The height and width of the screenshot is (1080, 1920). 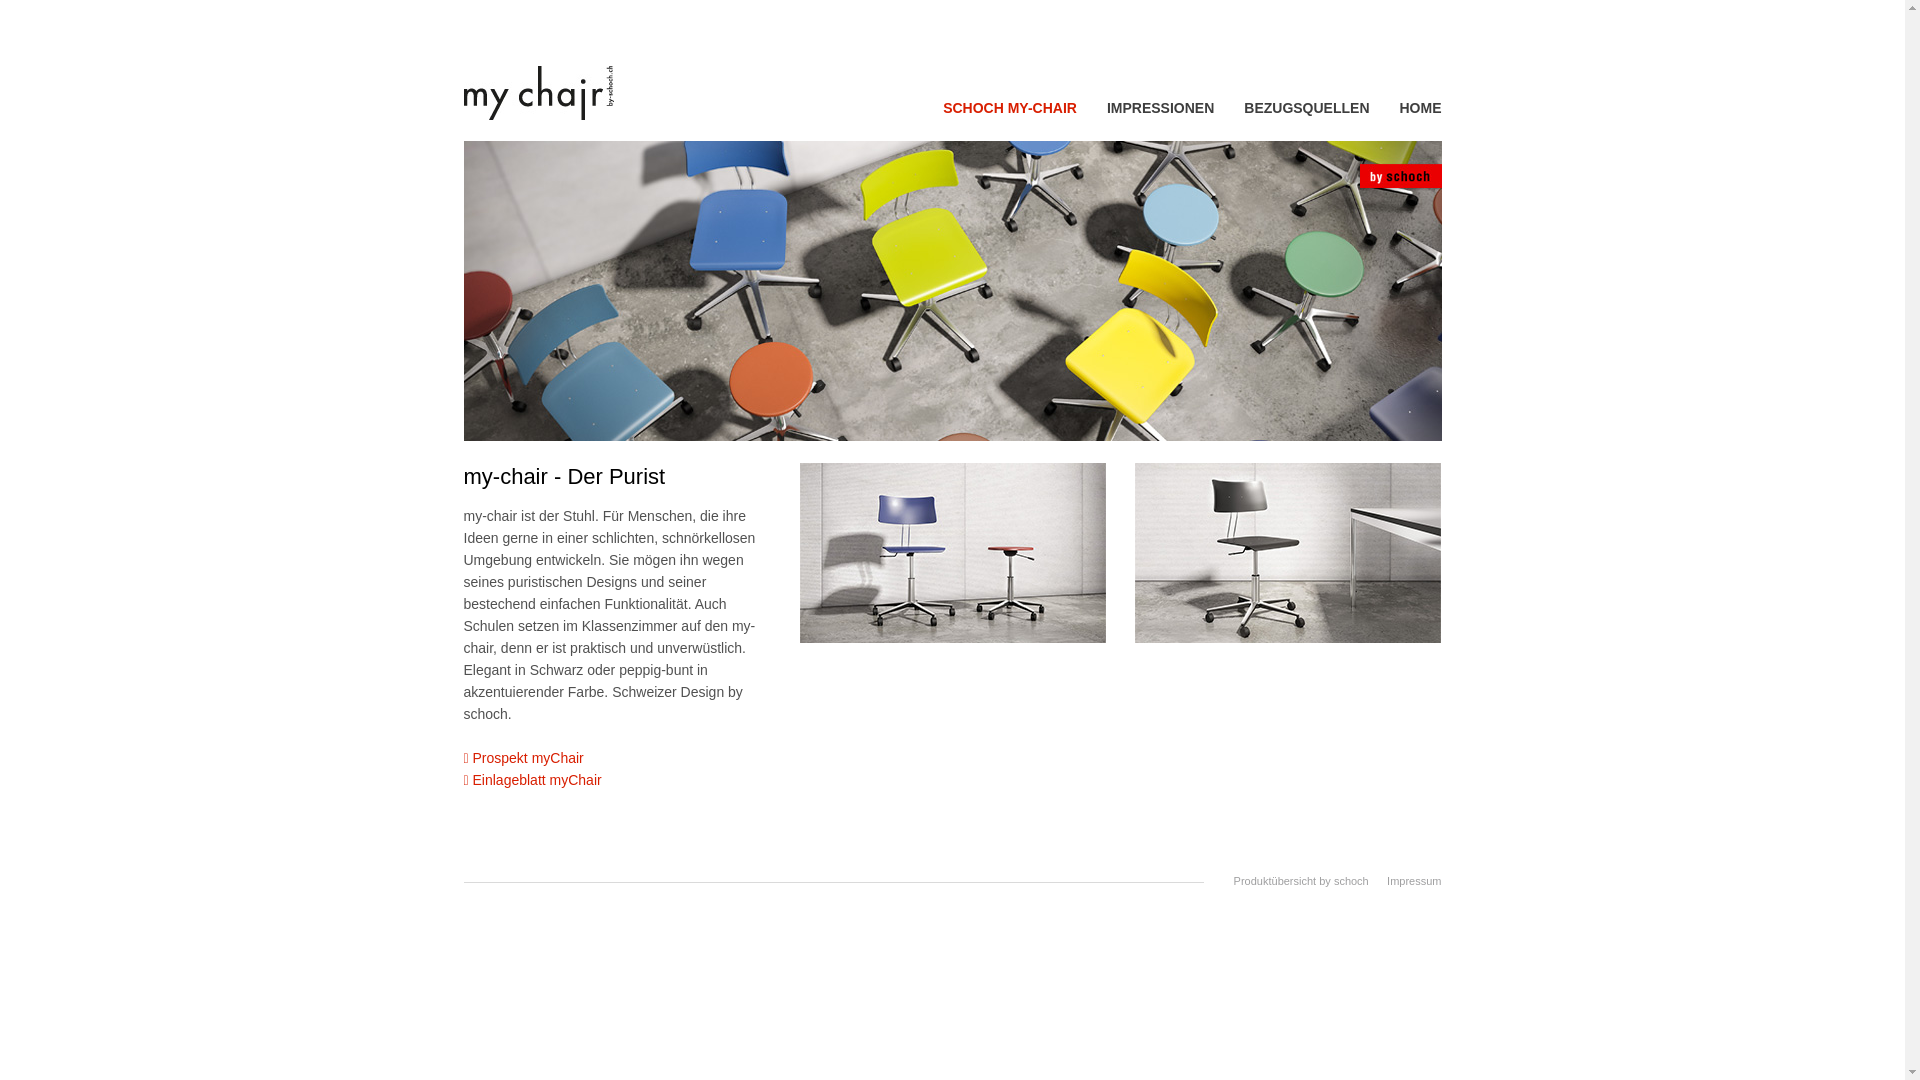 I want to click on SCHOCH MY-CHAIR, so click(x=1010, y=133).